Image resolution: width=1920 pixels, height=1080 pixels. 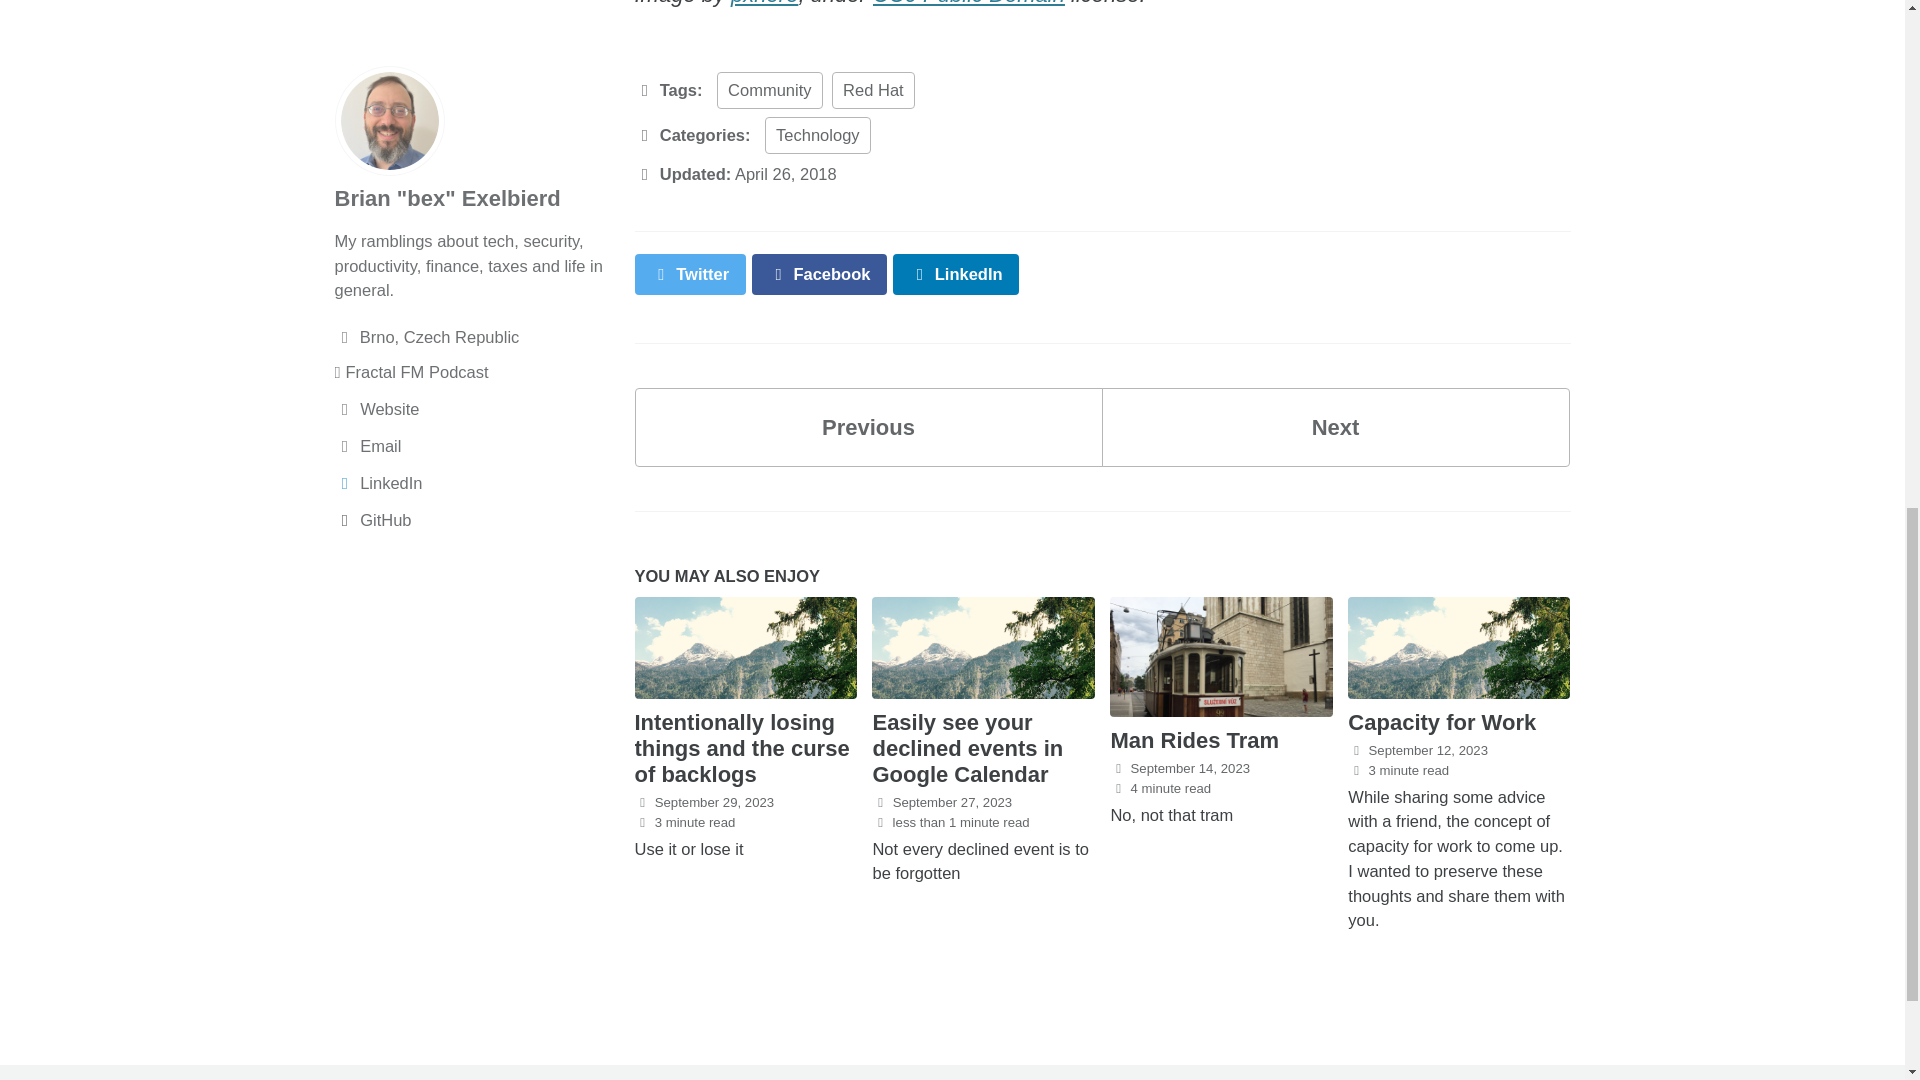 What do you see at coordinates (768, 90) in the screenshot?
I see `Community` at bounding box center [768, 90].